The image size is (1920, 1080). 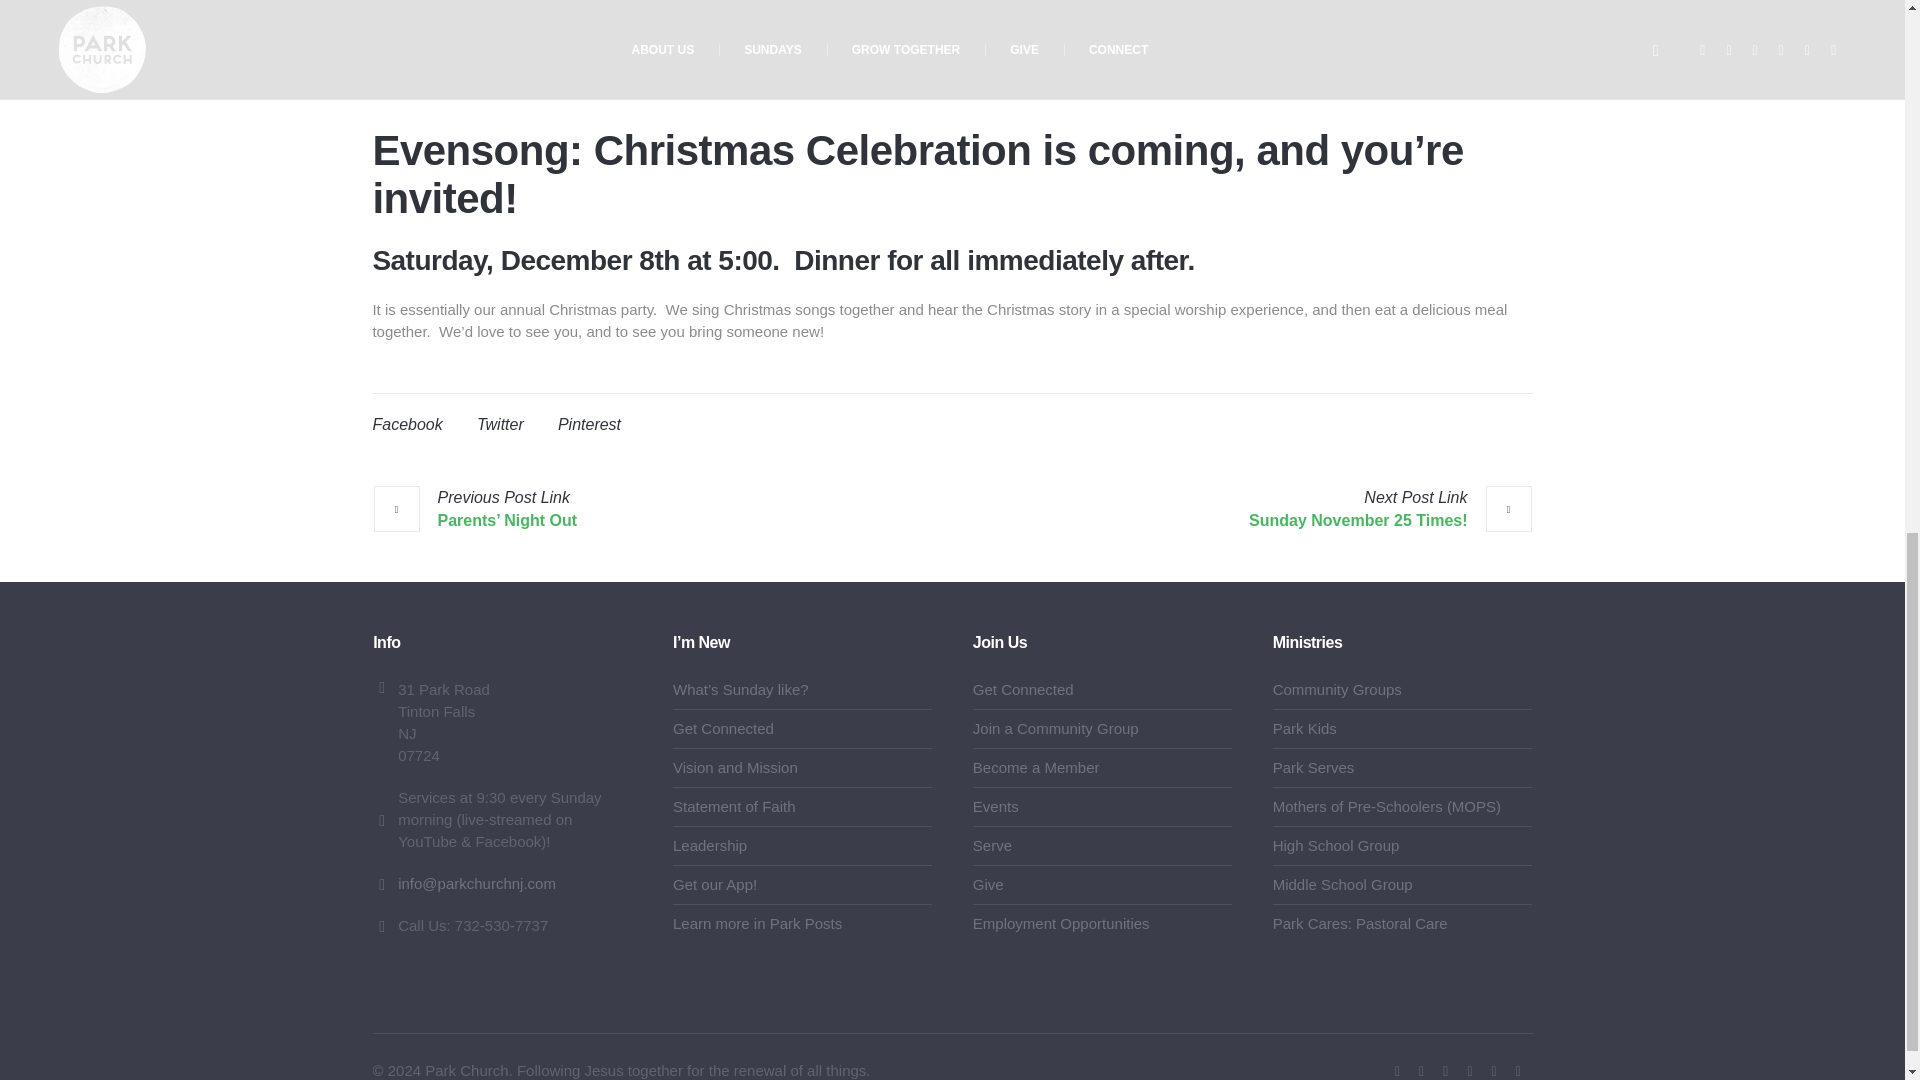 I want to click on Pinterest, so click(x=589, y=424).